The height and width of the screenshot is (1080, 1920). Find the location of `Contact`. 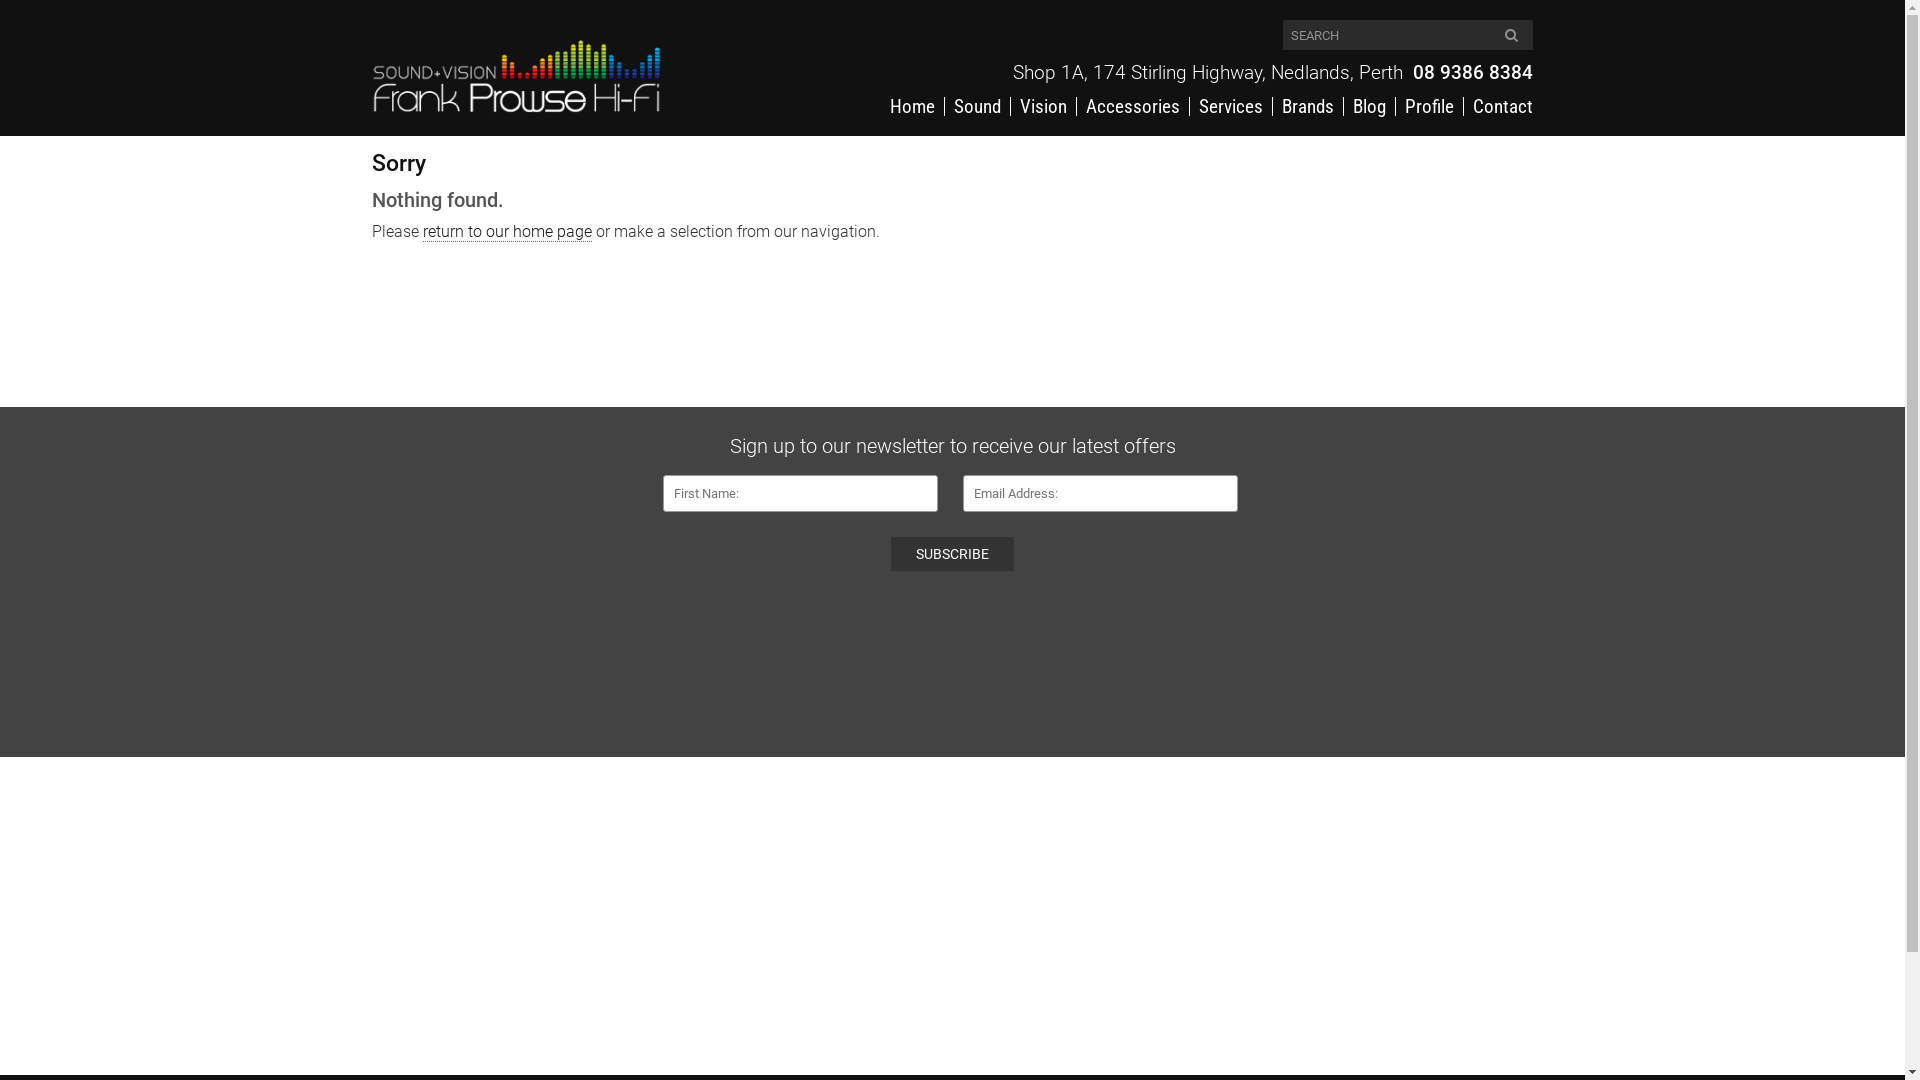

Contact is located at coordinates (1498, 106).